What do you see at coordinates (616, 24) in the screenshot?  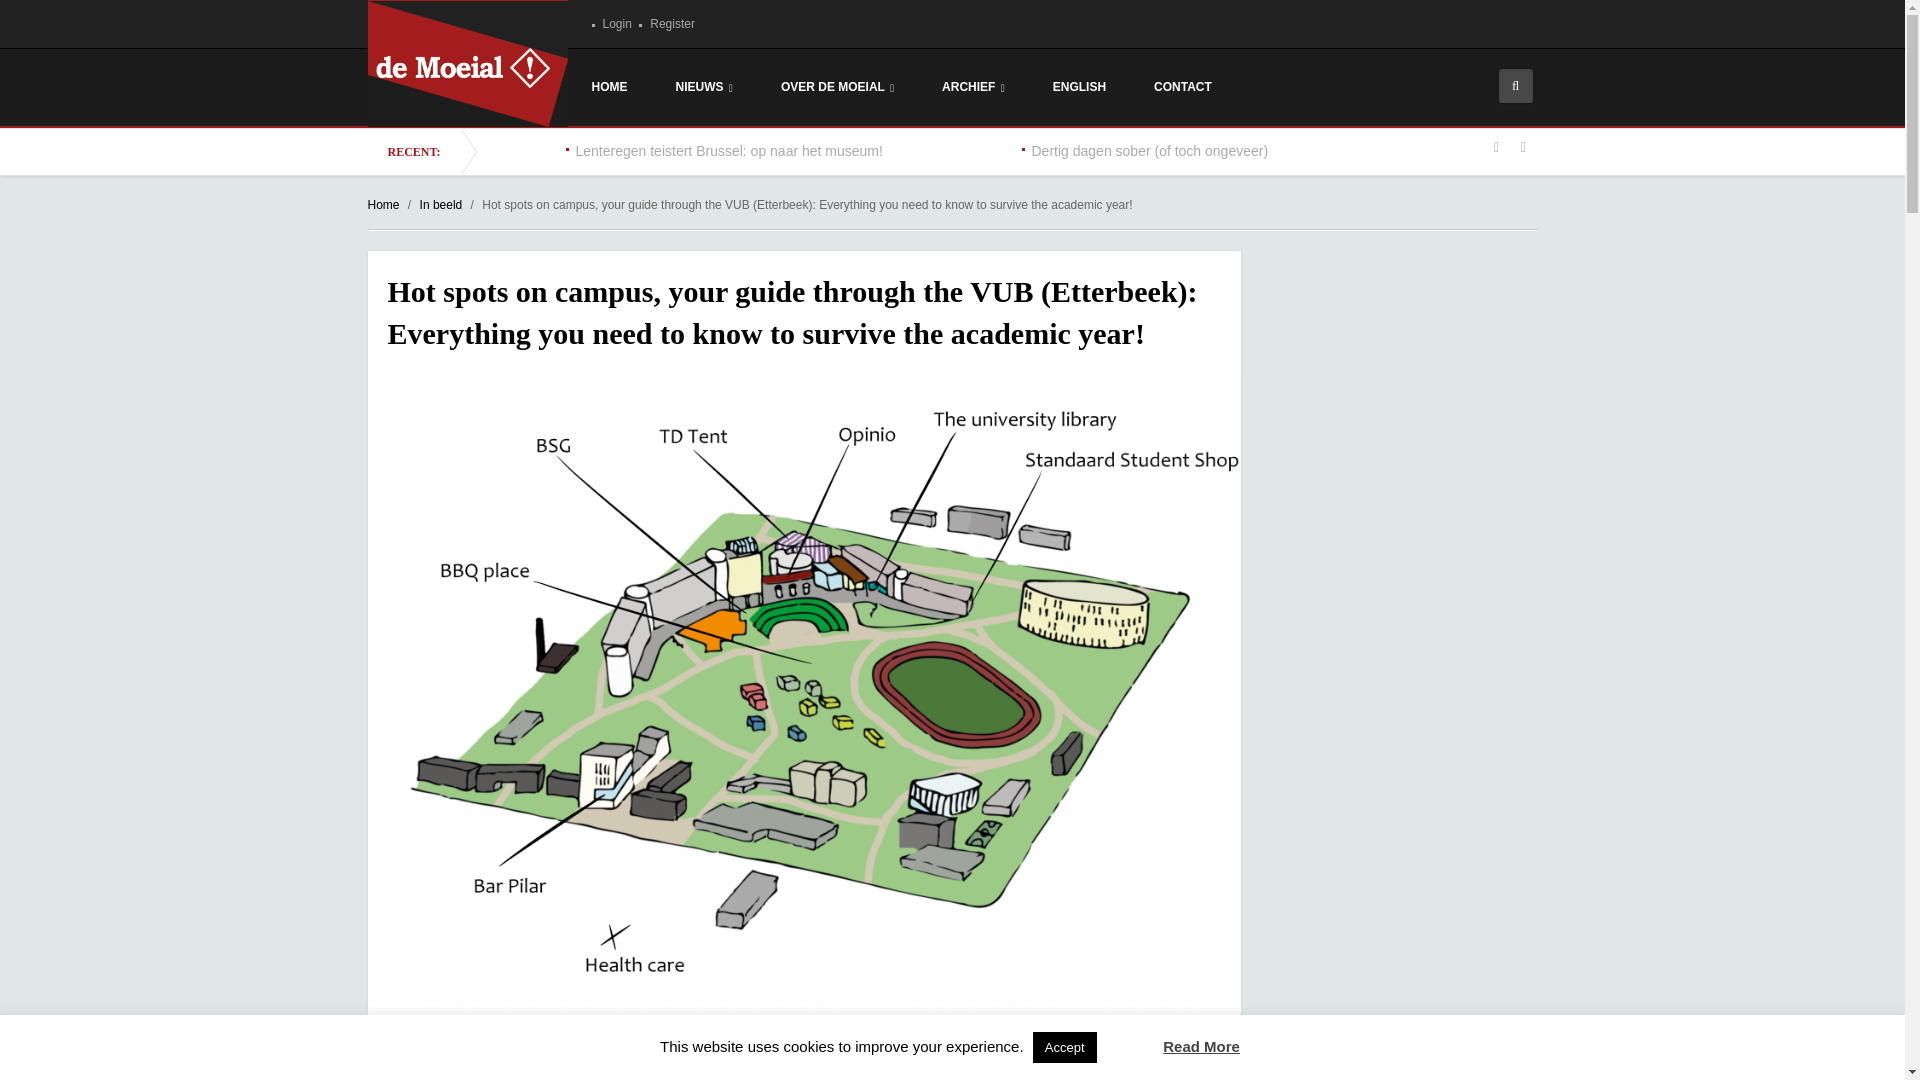 I see `Register` at bounding box center [616, 24].